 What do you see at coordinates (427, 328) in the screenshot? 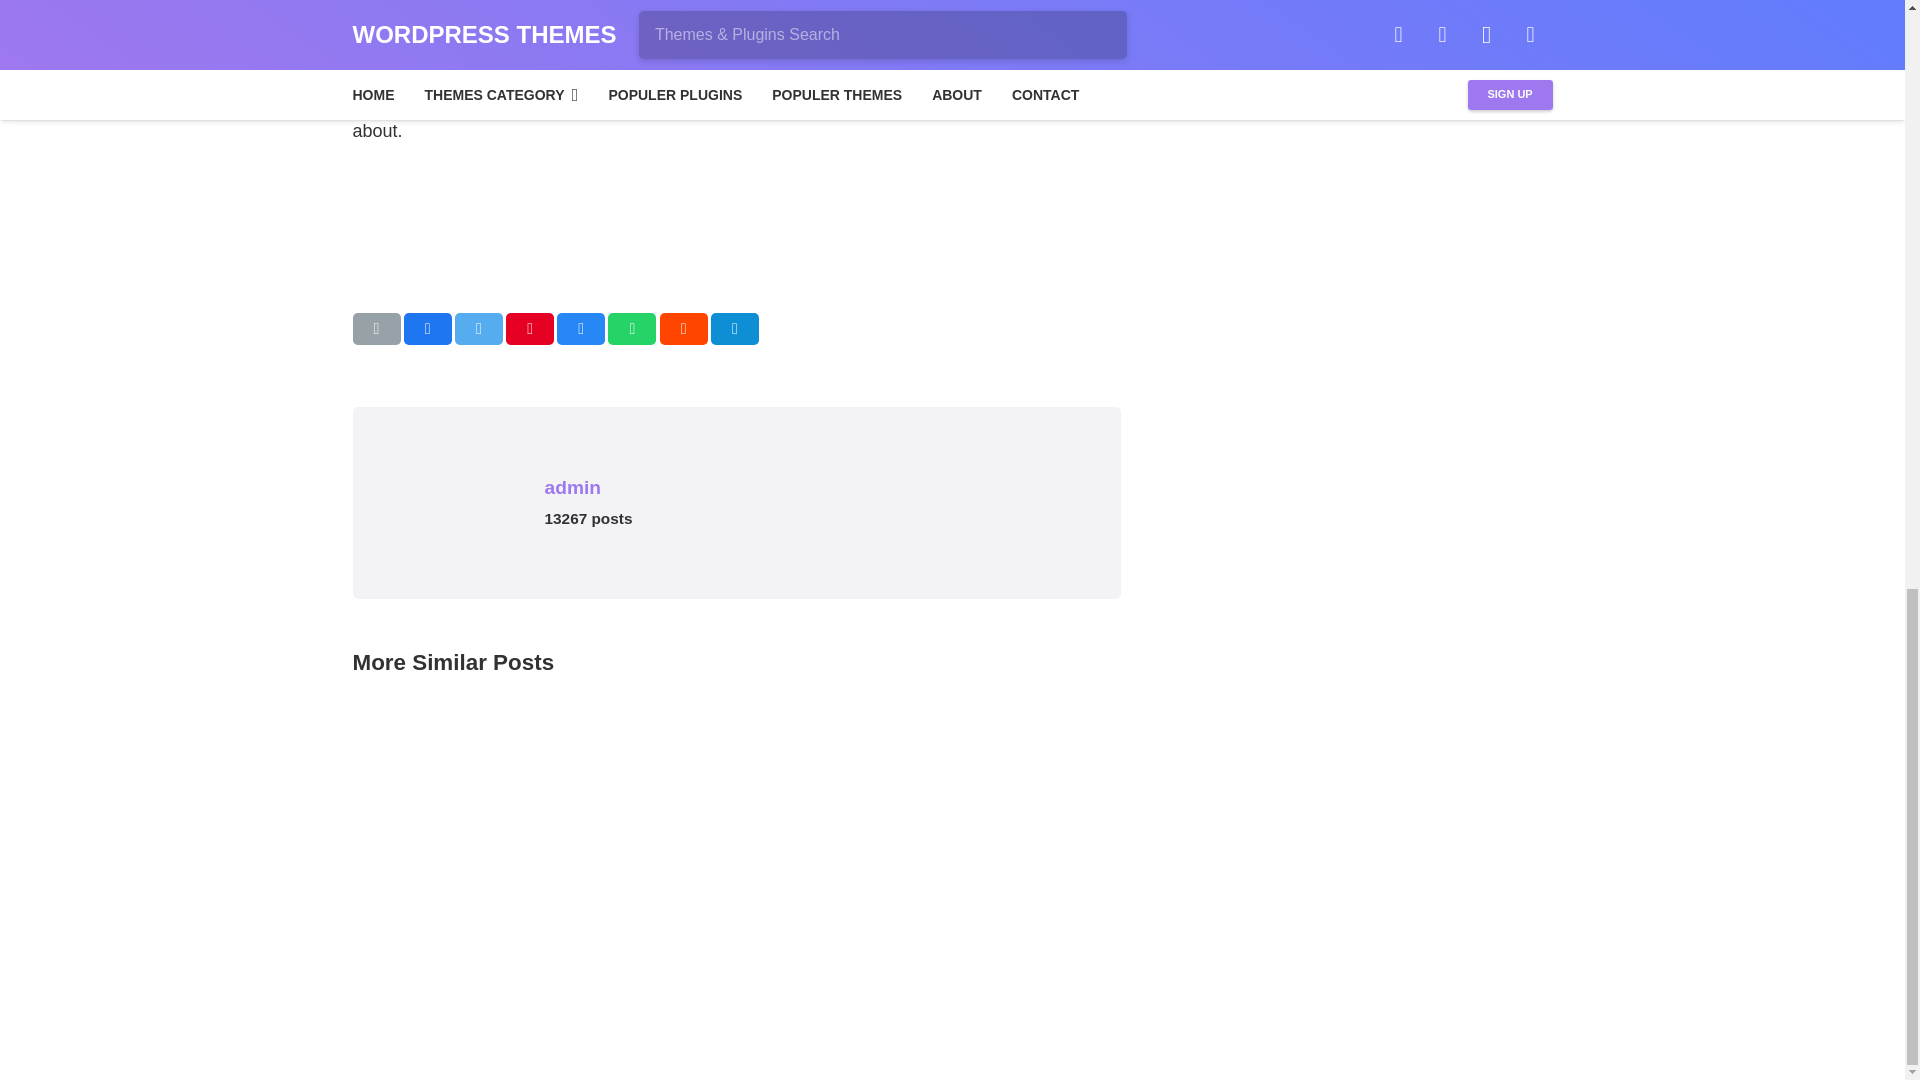
I see `Share this` at bounding box center [427, 328].